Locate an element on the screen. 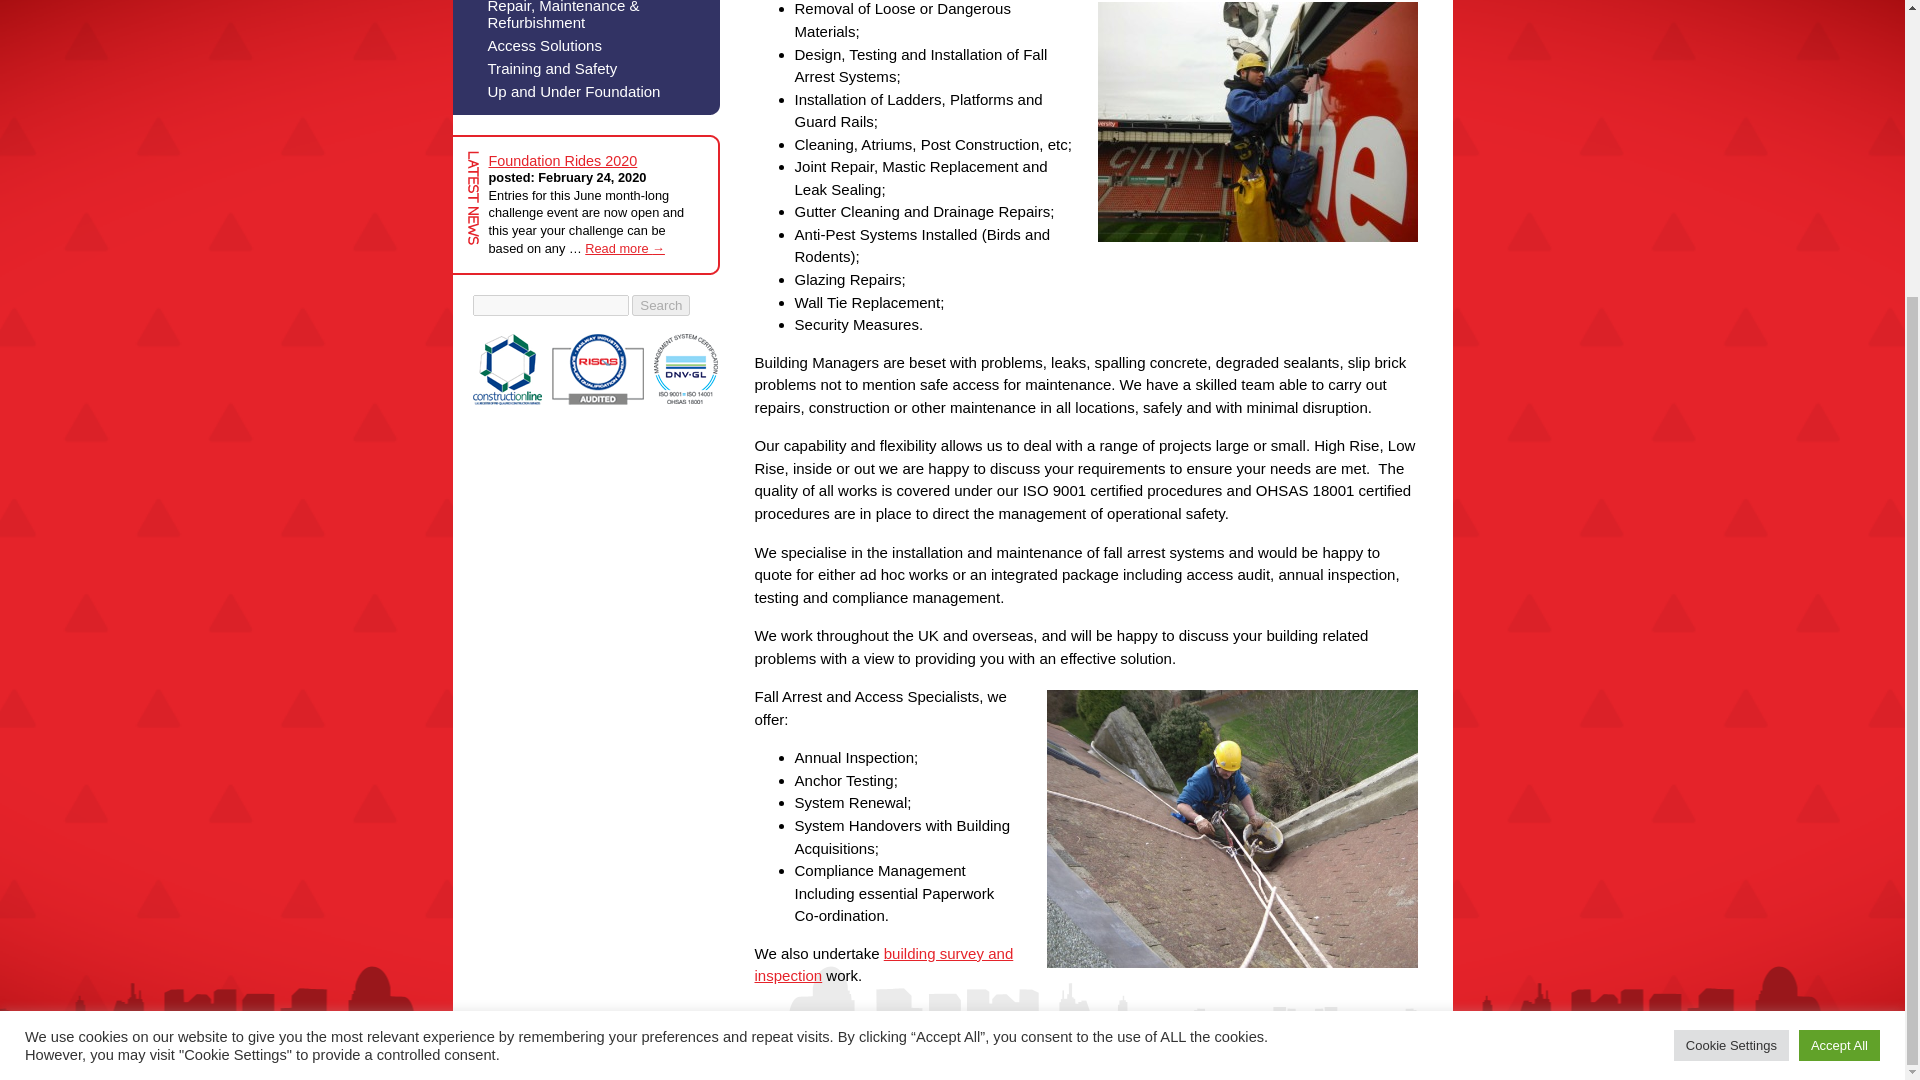 The height and width of the screenshot is (1080, 1920). Affiliates is located at coordinates (595, 369).